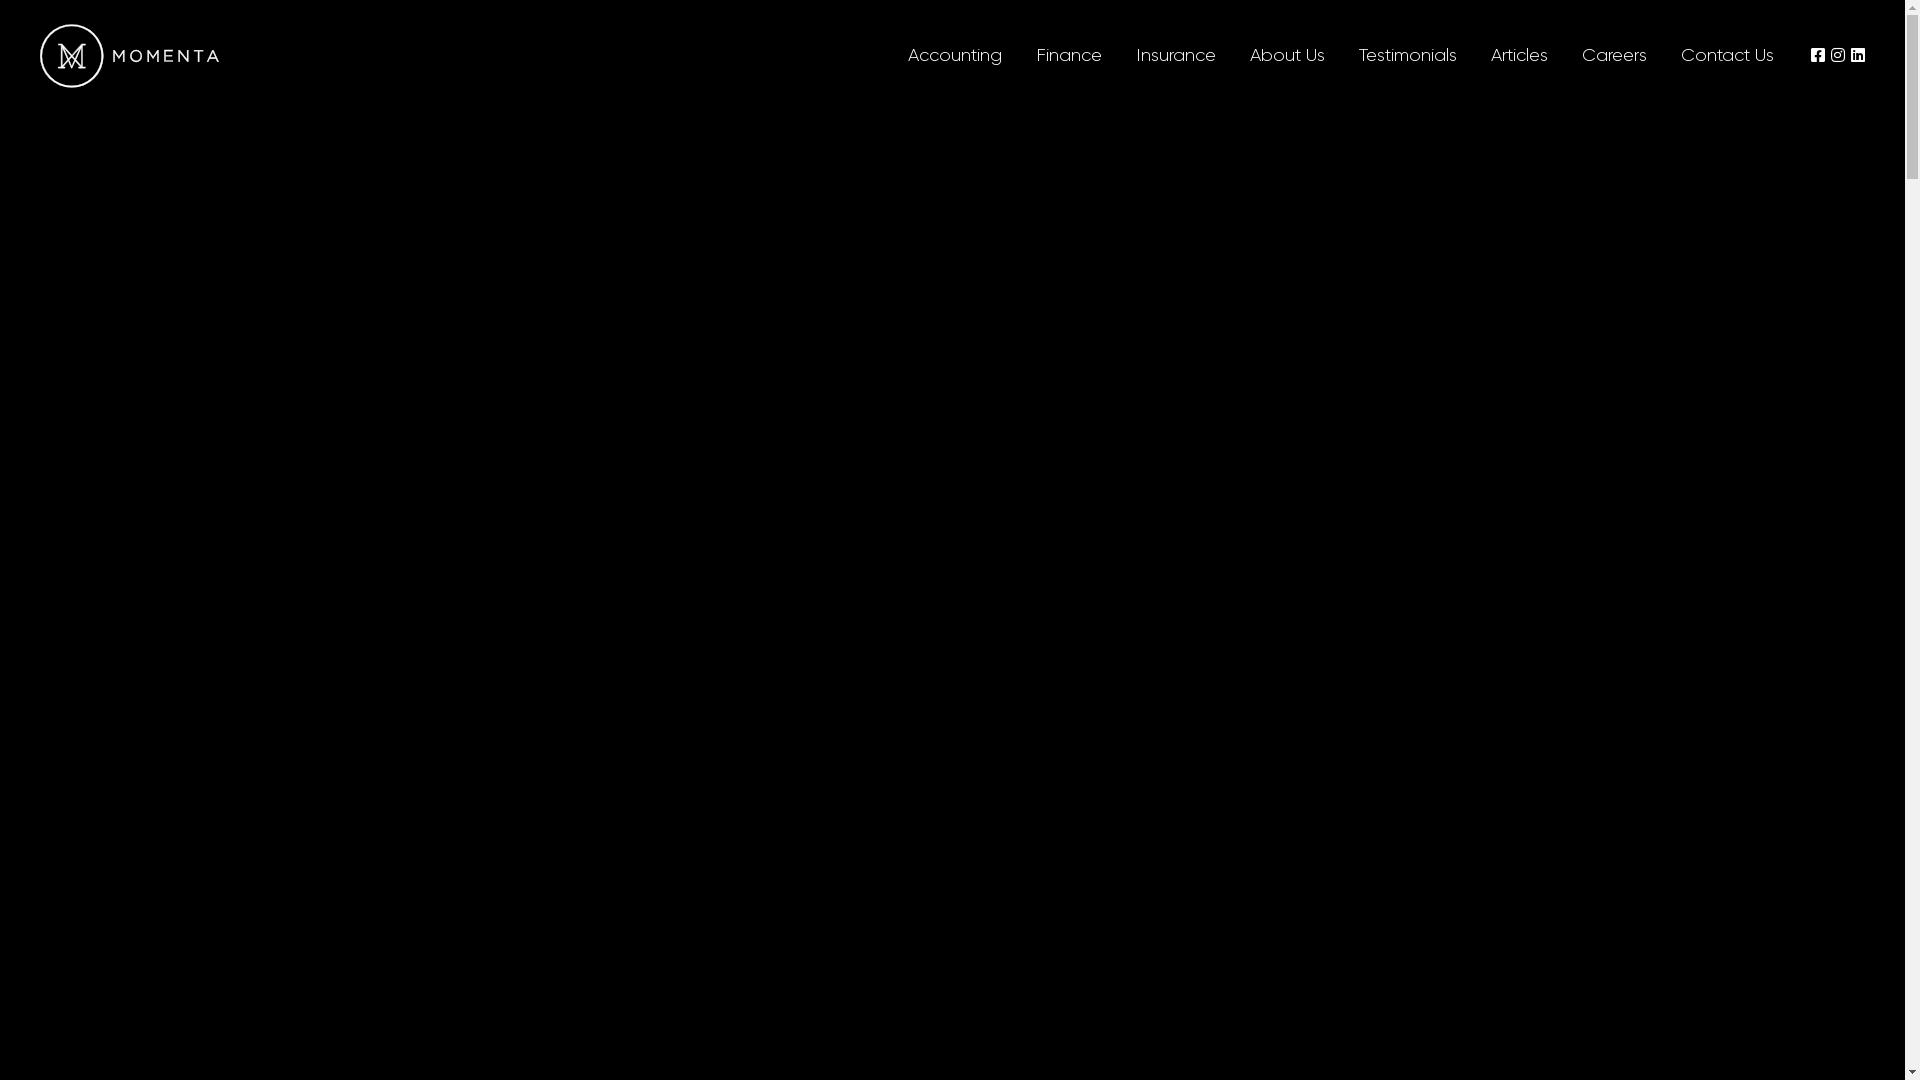 This screenshot has height=1080, width=1920. Describe the element at coordinates (496, 804) in the screenshot. I see `info@momenta.com.au` at that location.